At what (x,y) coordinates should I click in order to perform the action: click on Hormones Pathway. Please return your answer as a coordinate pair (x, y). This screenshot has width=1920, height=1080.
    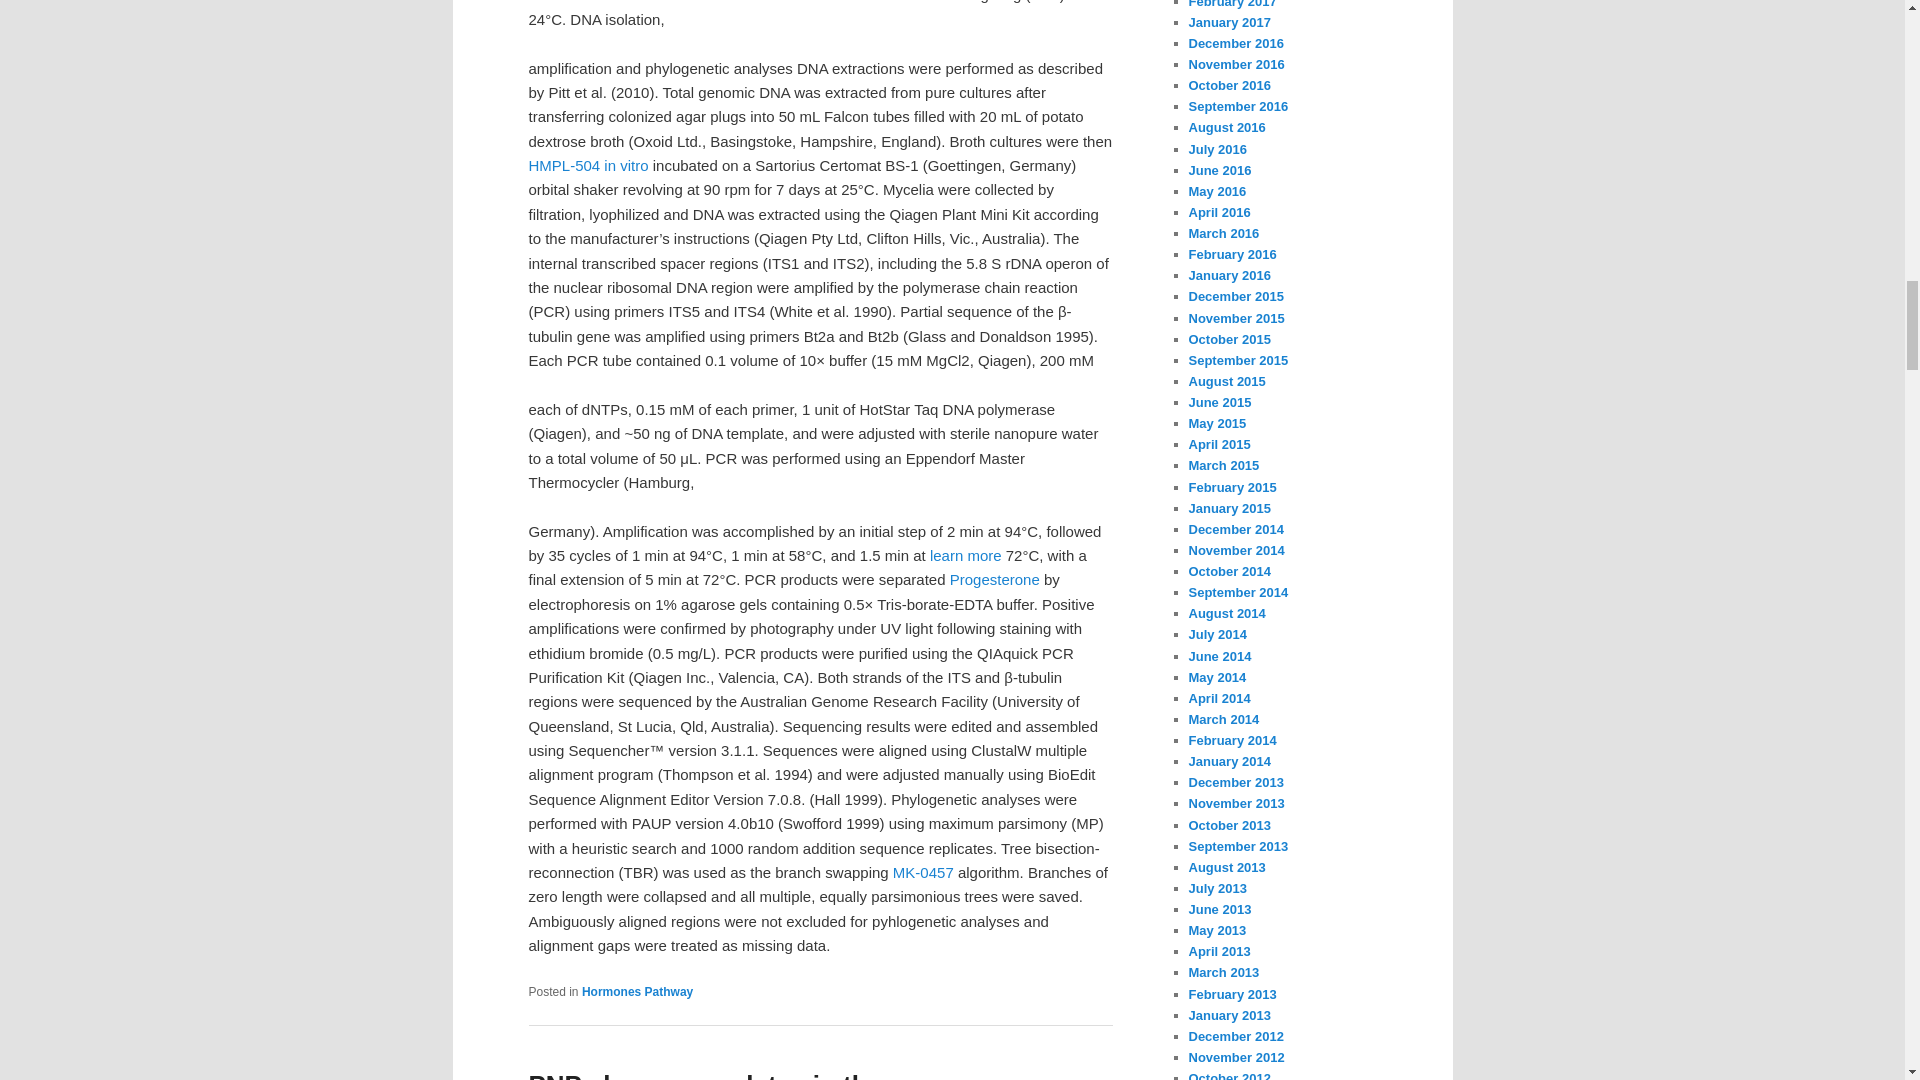
    Looking at the image, I should click on (637, 992).